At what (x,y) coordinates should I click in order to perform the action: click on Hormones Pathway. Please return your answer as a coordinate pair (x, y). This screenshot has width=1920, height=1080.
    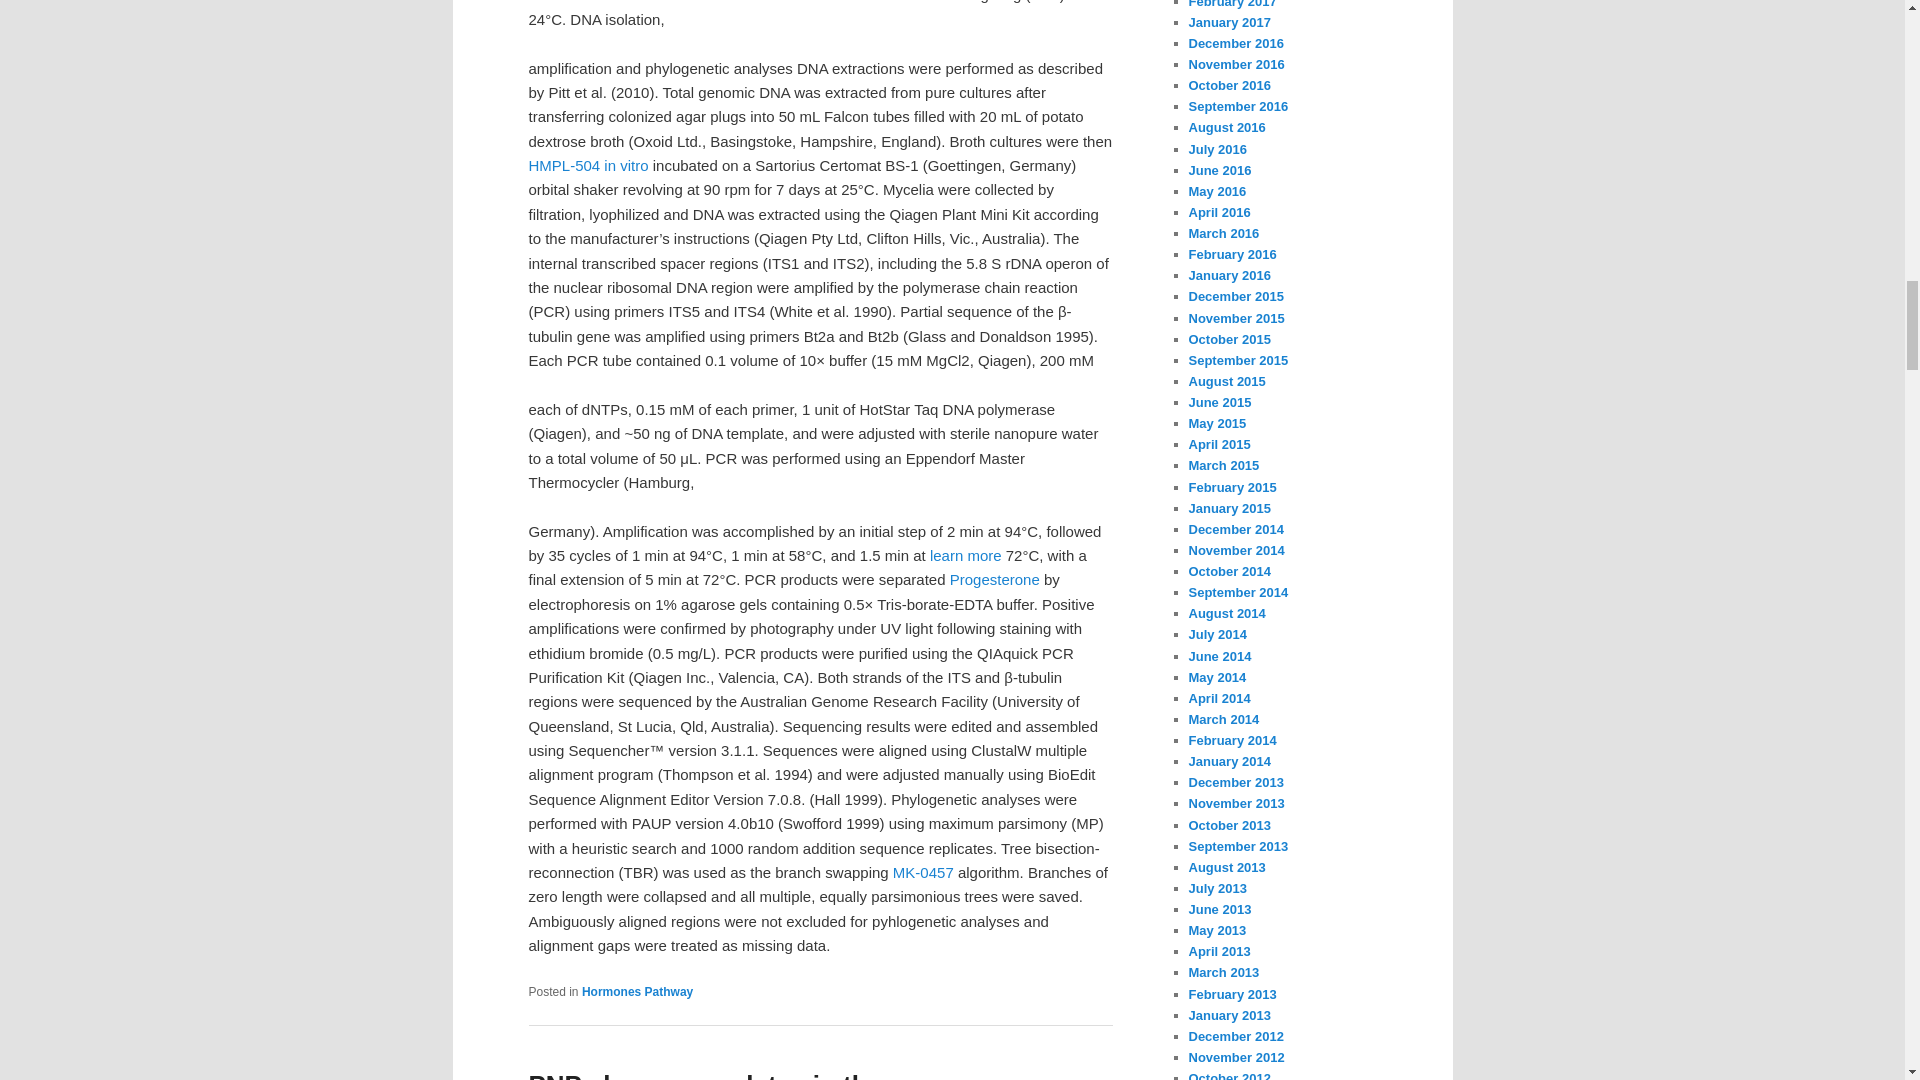
    Looking at the image, I should click on (637, 992).